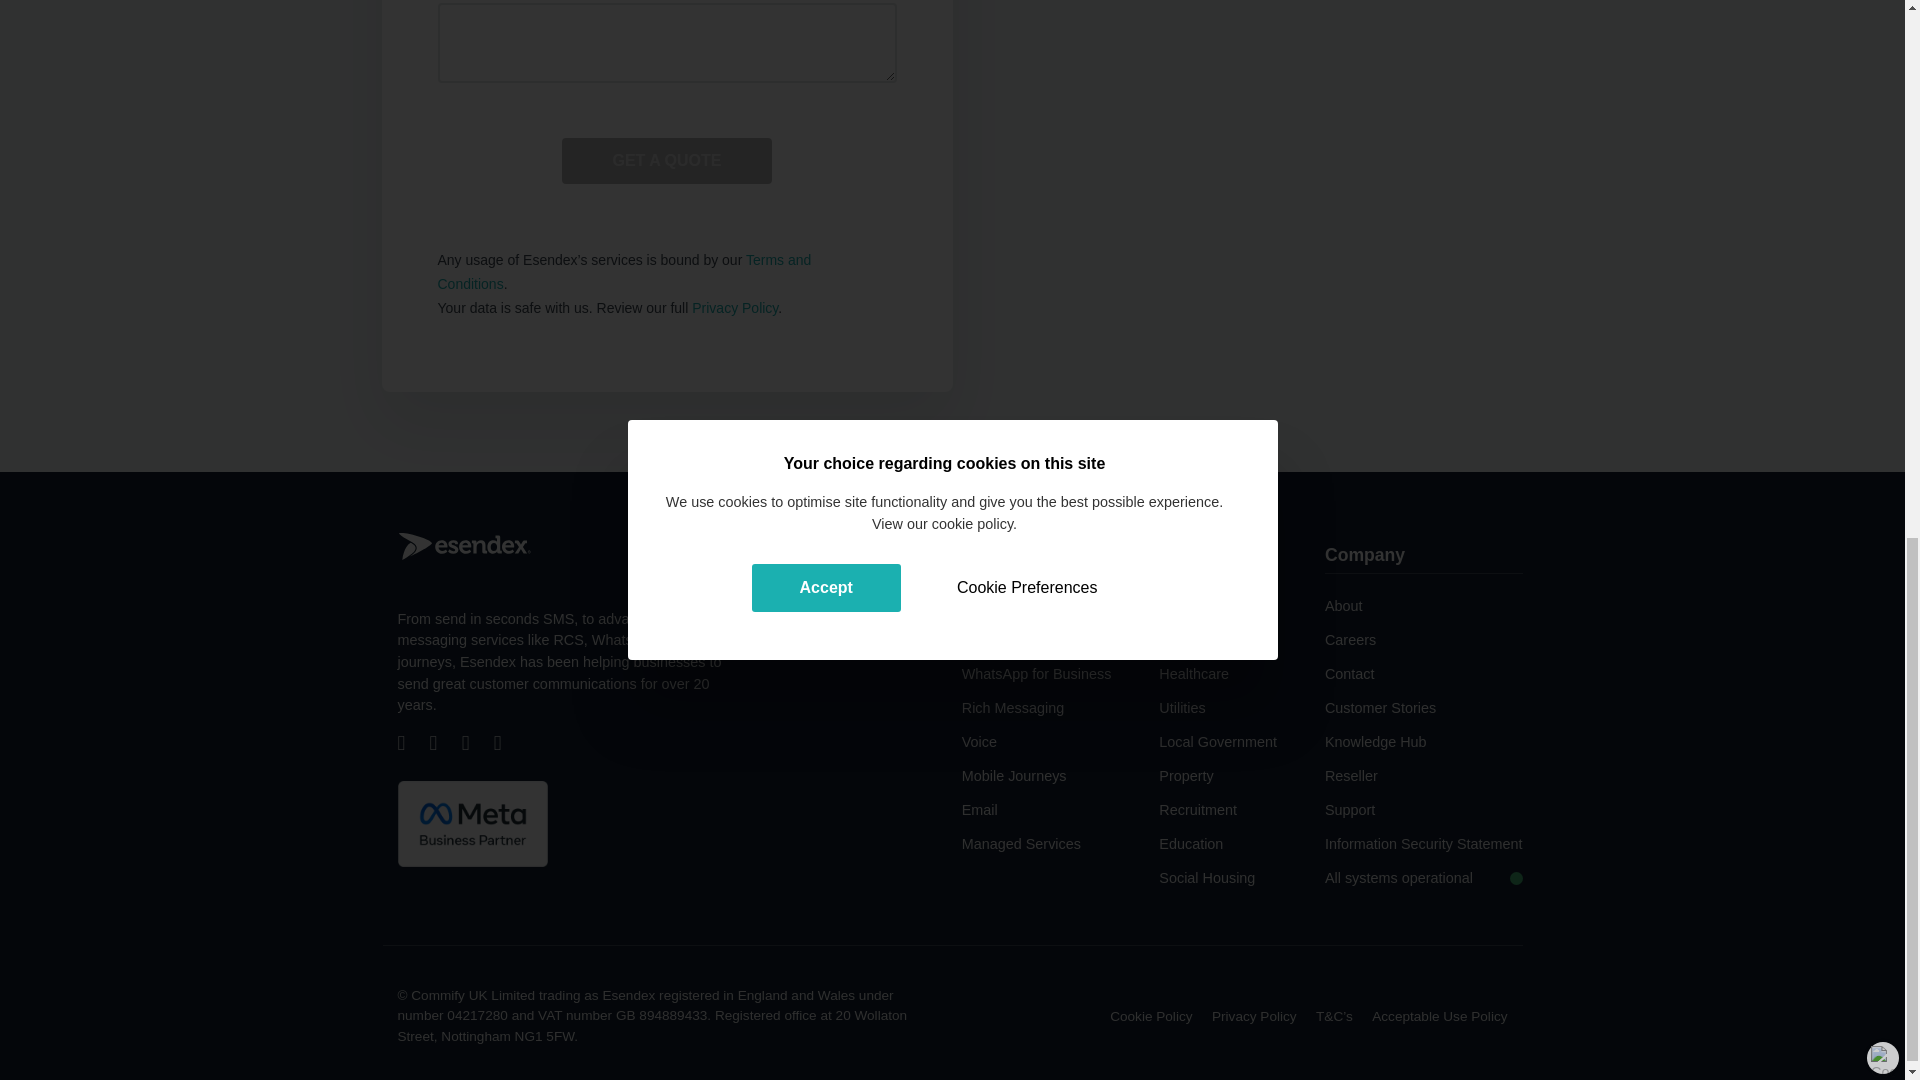 The image size is (1920, 1080). I want to click on LinkedIn, so click(476, 745).